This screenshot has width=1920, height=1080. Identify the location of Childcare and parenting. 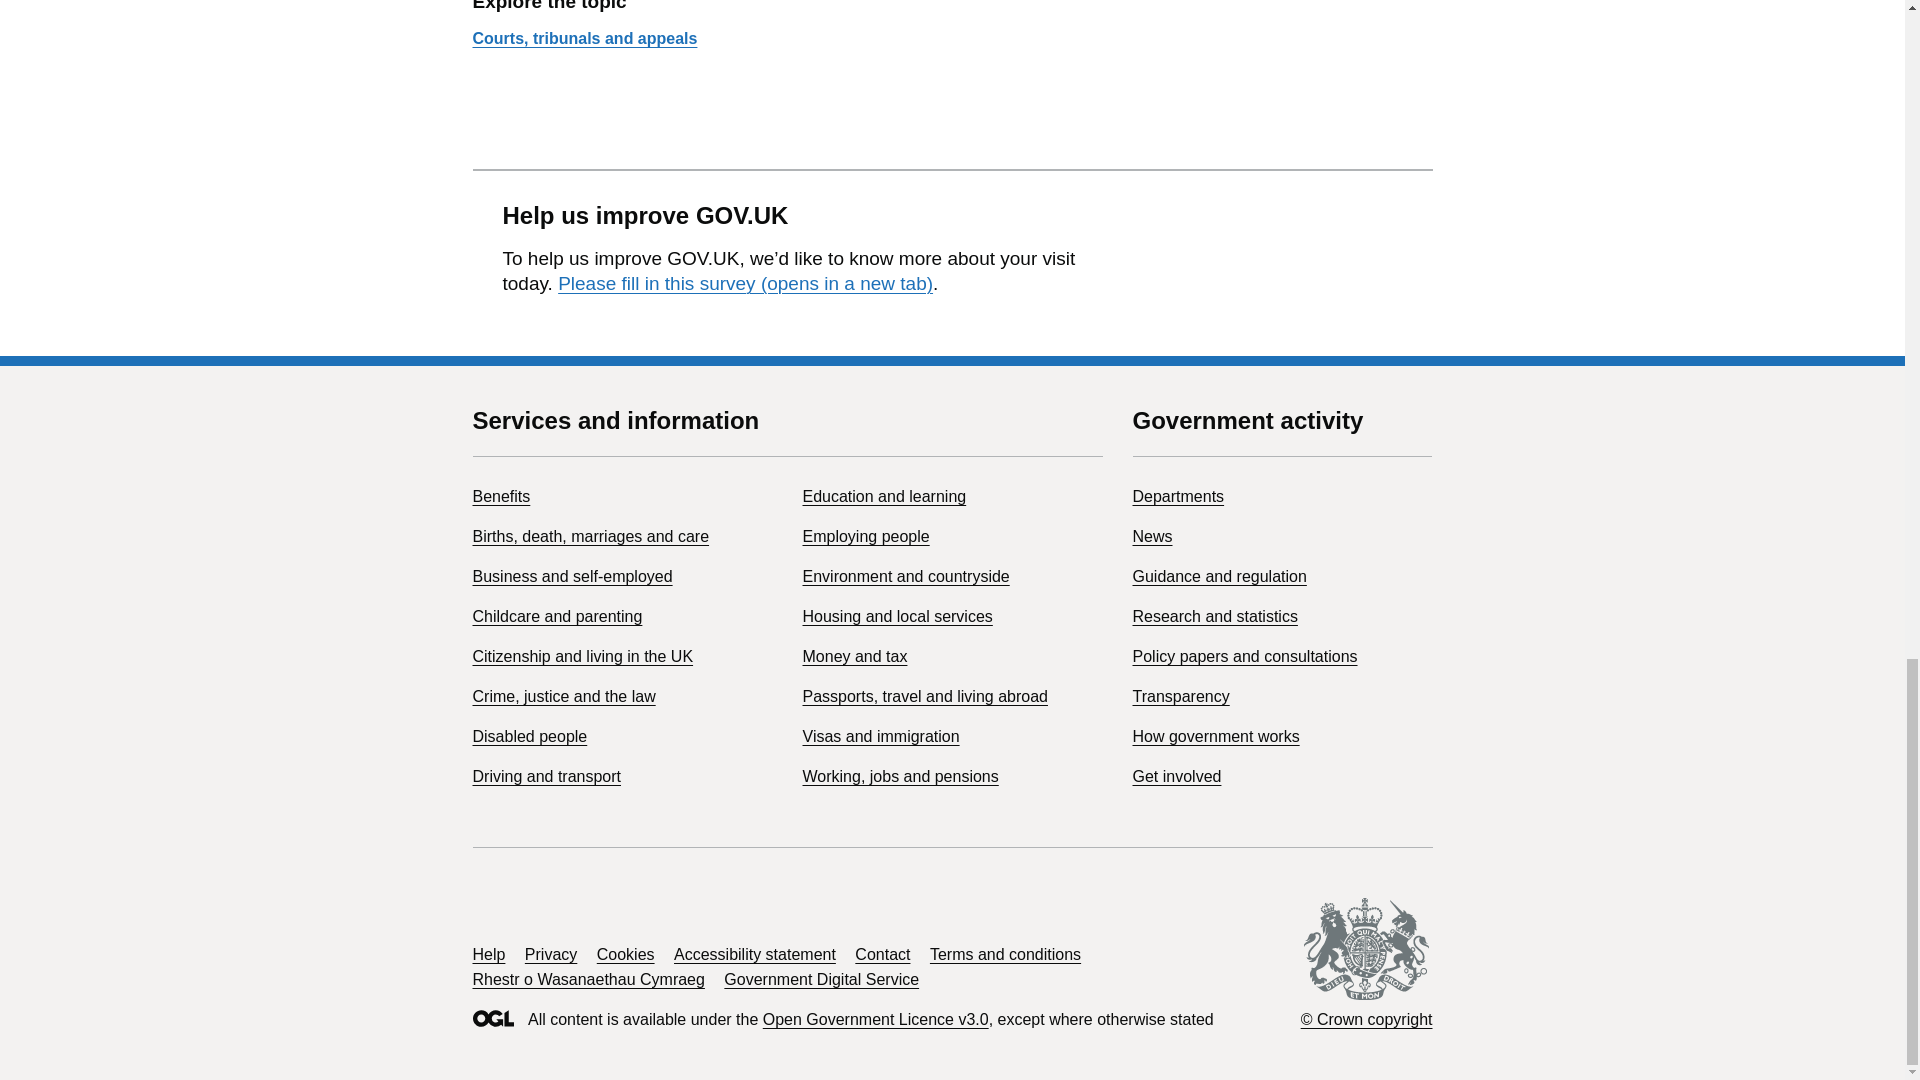
(556, 616).